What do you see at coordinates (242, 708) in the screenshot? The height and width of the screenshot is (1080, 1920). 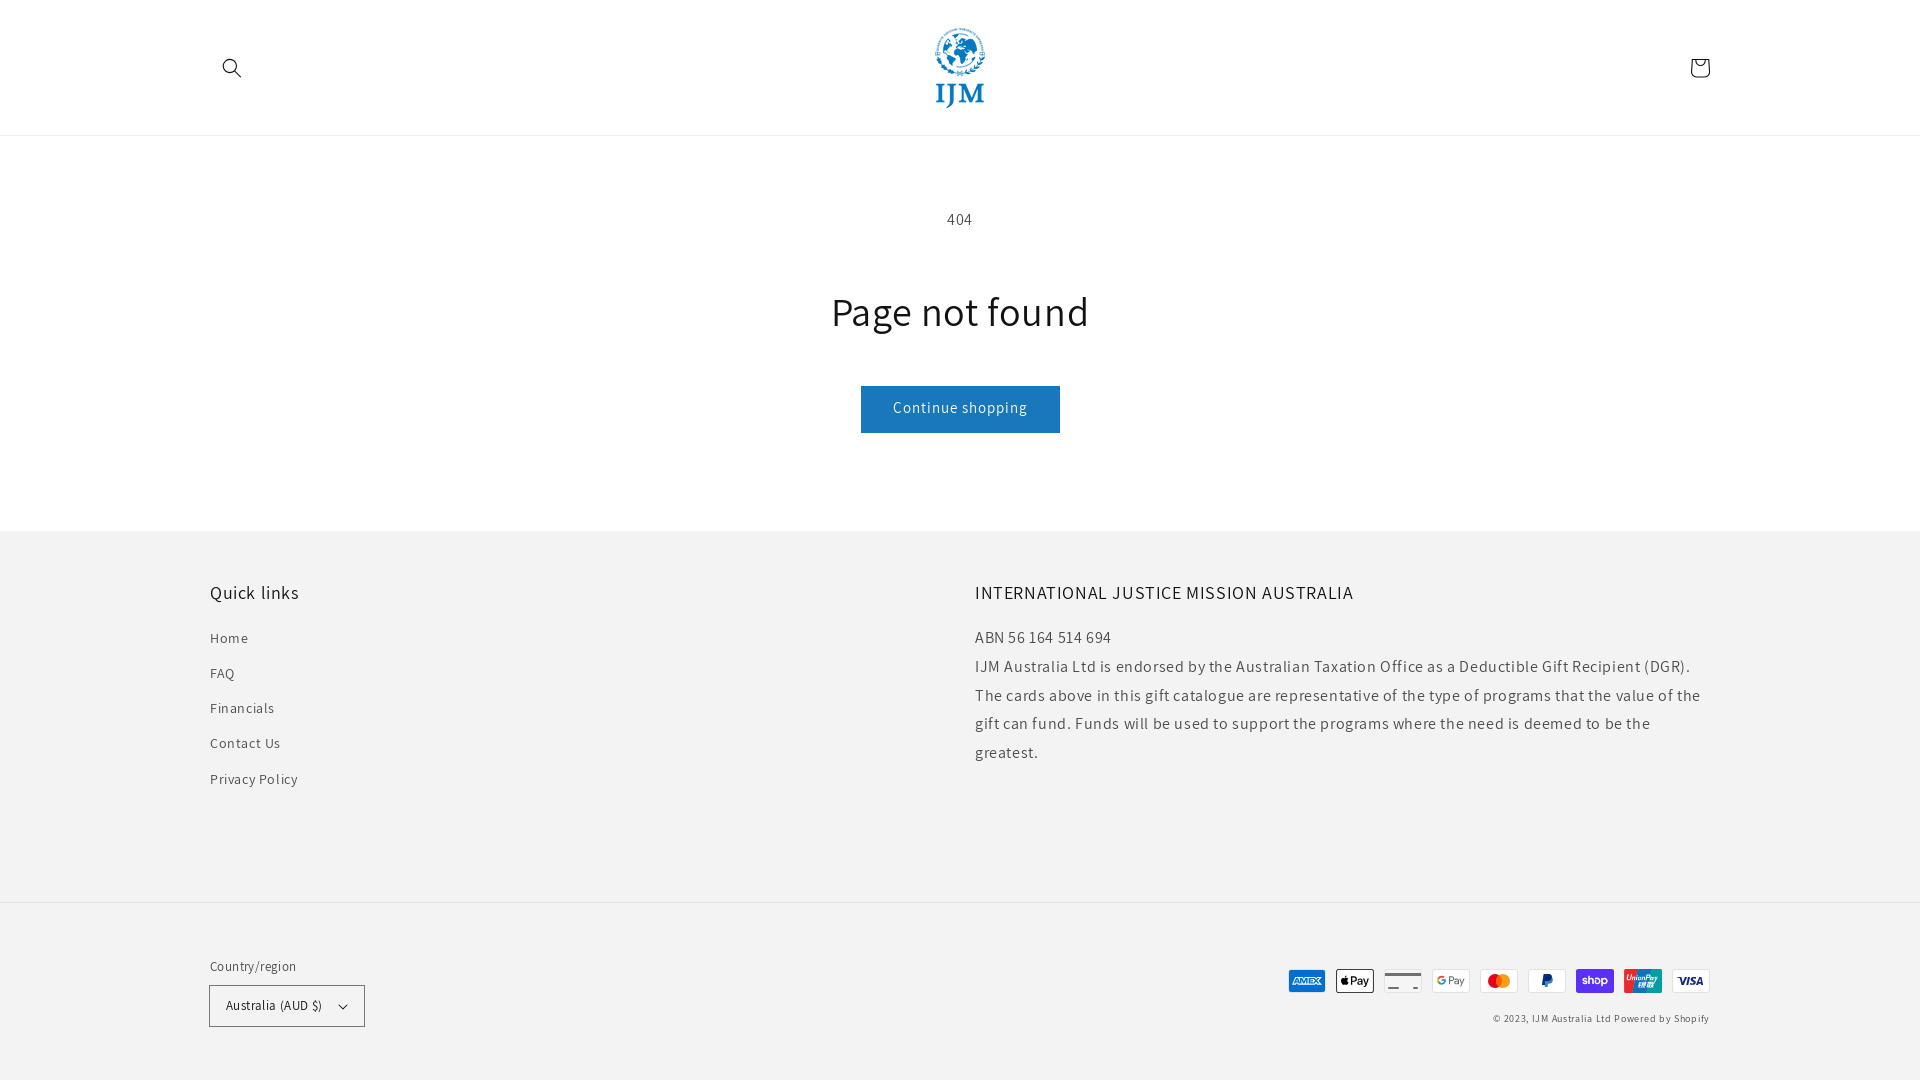 I see `Financials` at bounding box center [242, 708].